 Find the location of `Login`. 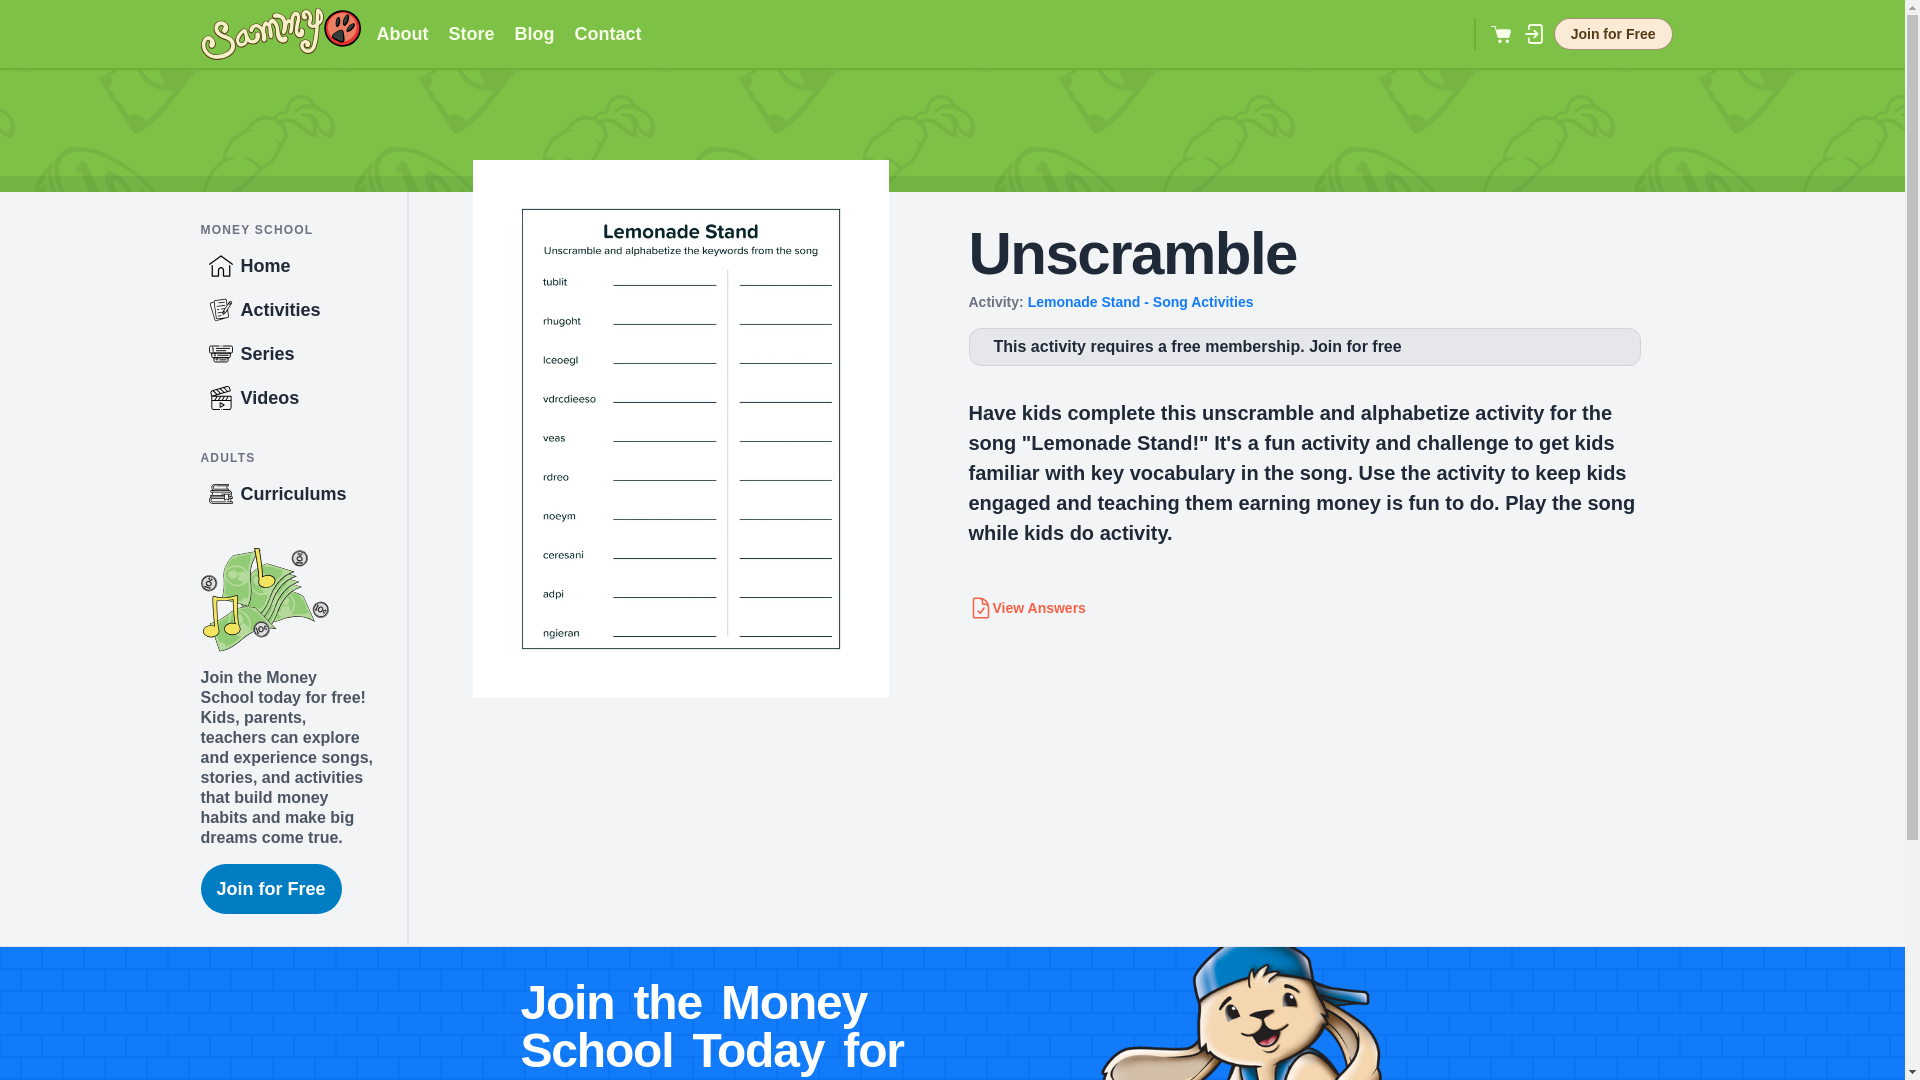

Login is located at coordinates (1534, 34).